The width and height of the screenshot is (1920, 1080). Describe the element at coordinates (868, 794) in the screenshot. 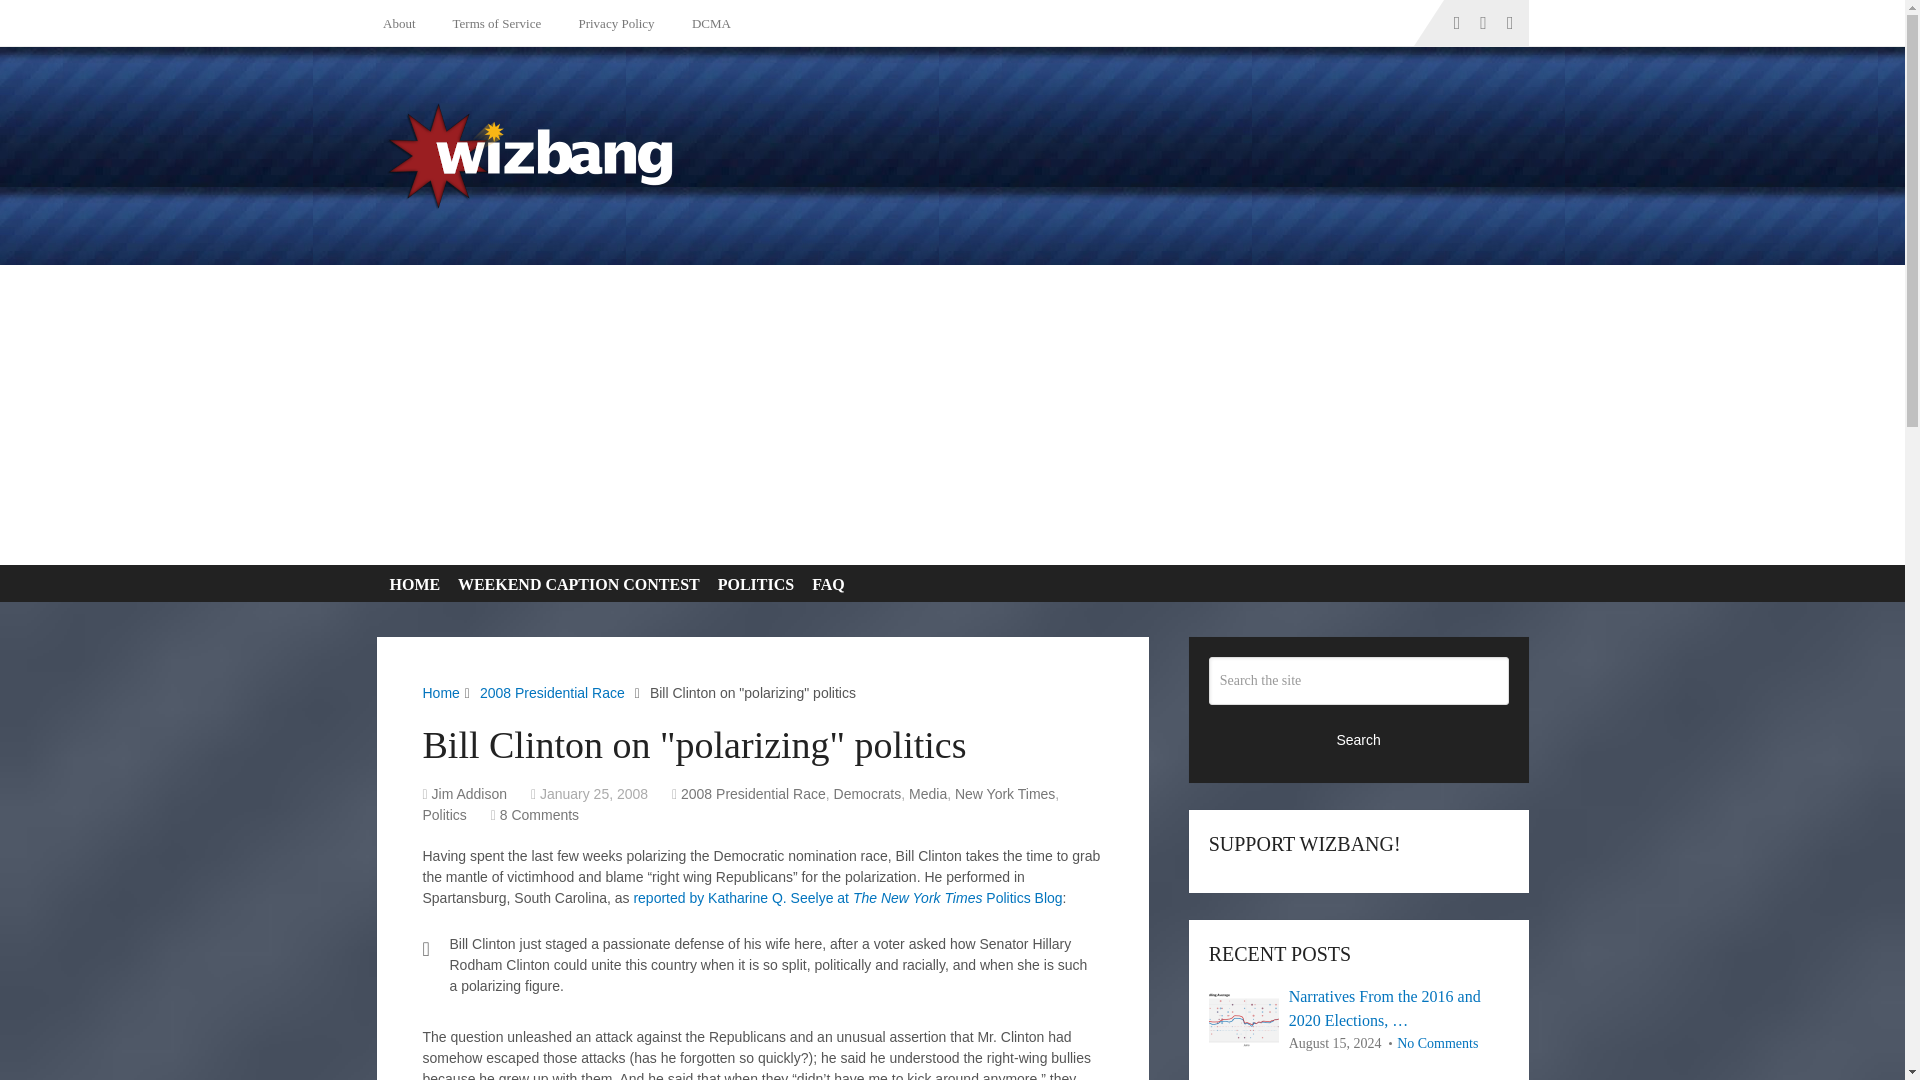

I see `Democrats` at that location.